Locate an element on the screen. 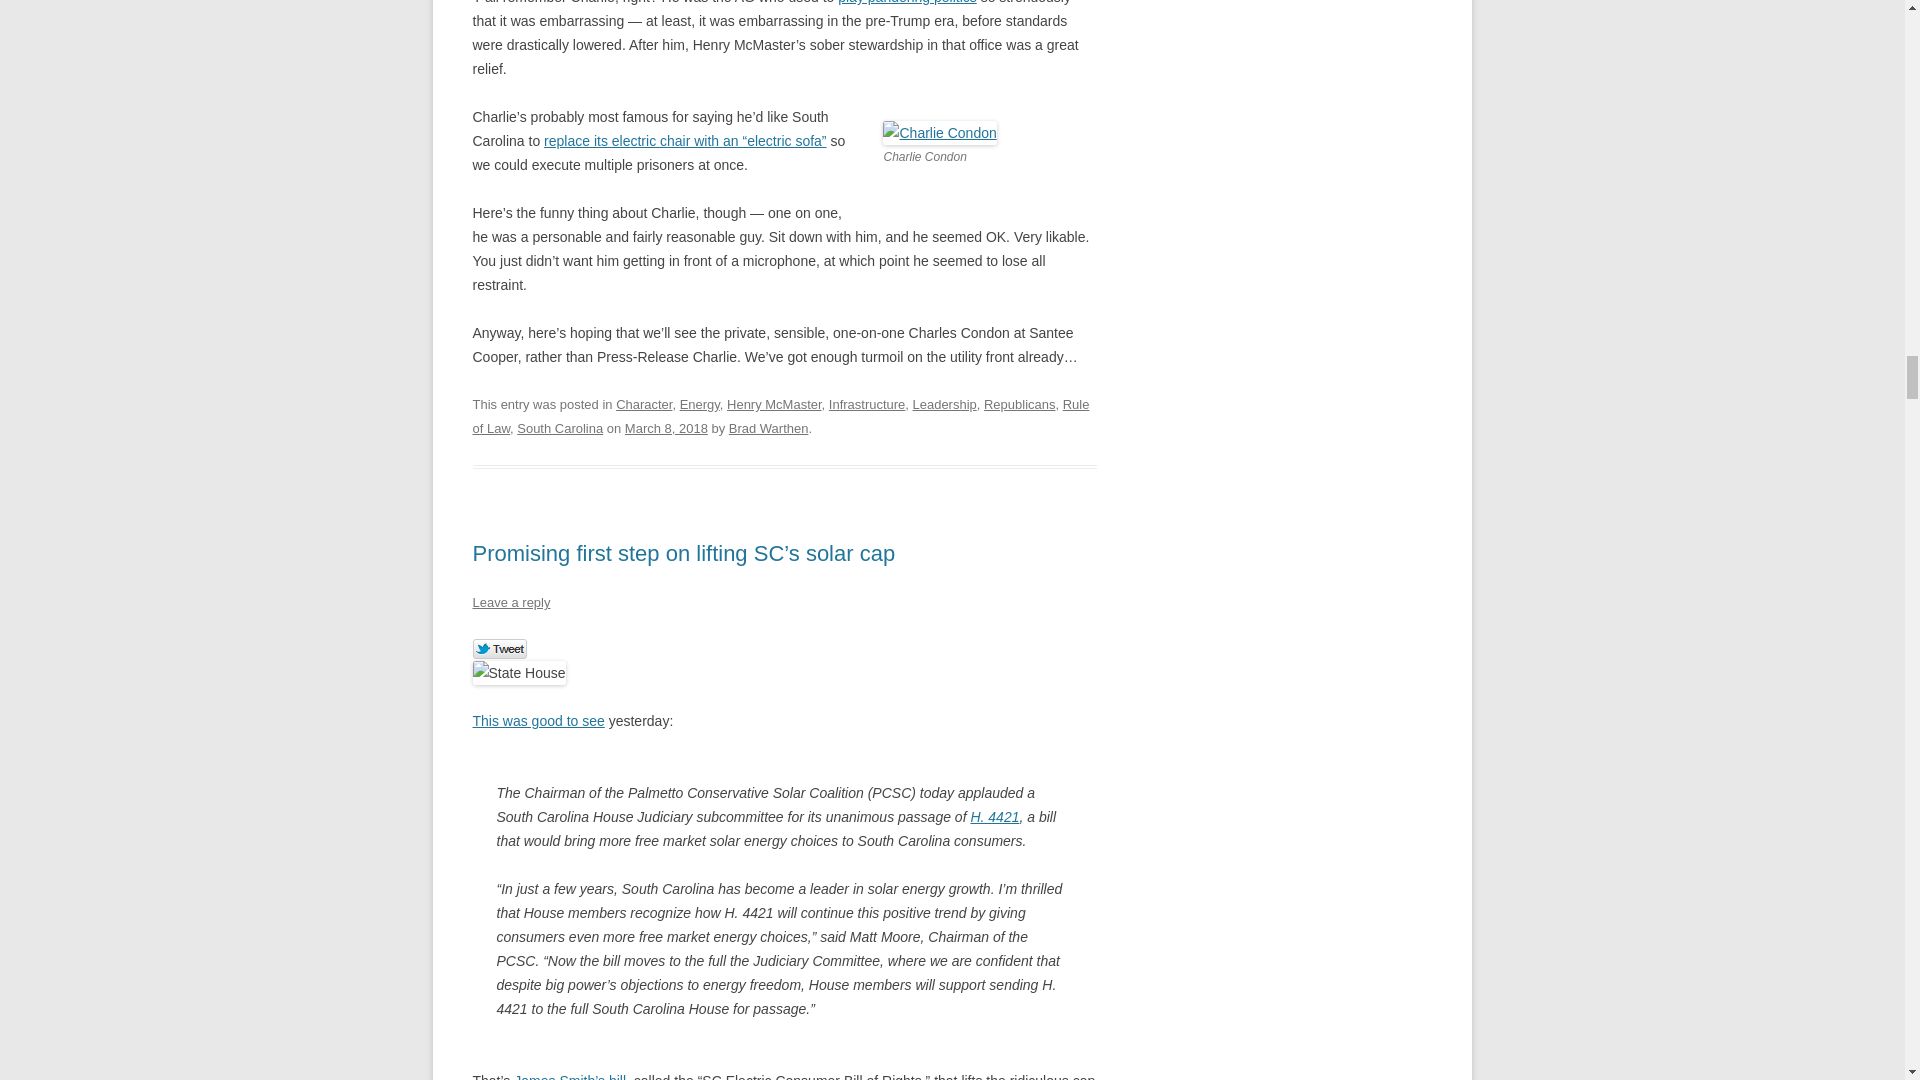 Image resolution: width=1920 pixels, height=1080 pixels. View all posts by Brad Warthen is located at coordinates (768, 428).